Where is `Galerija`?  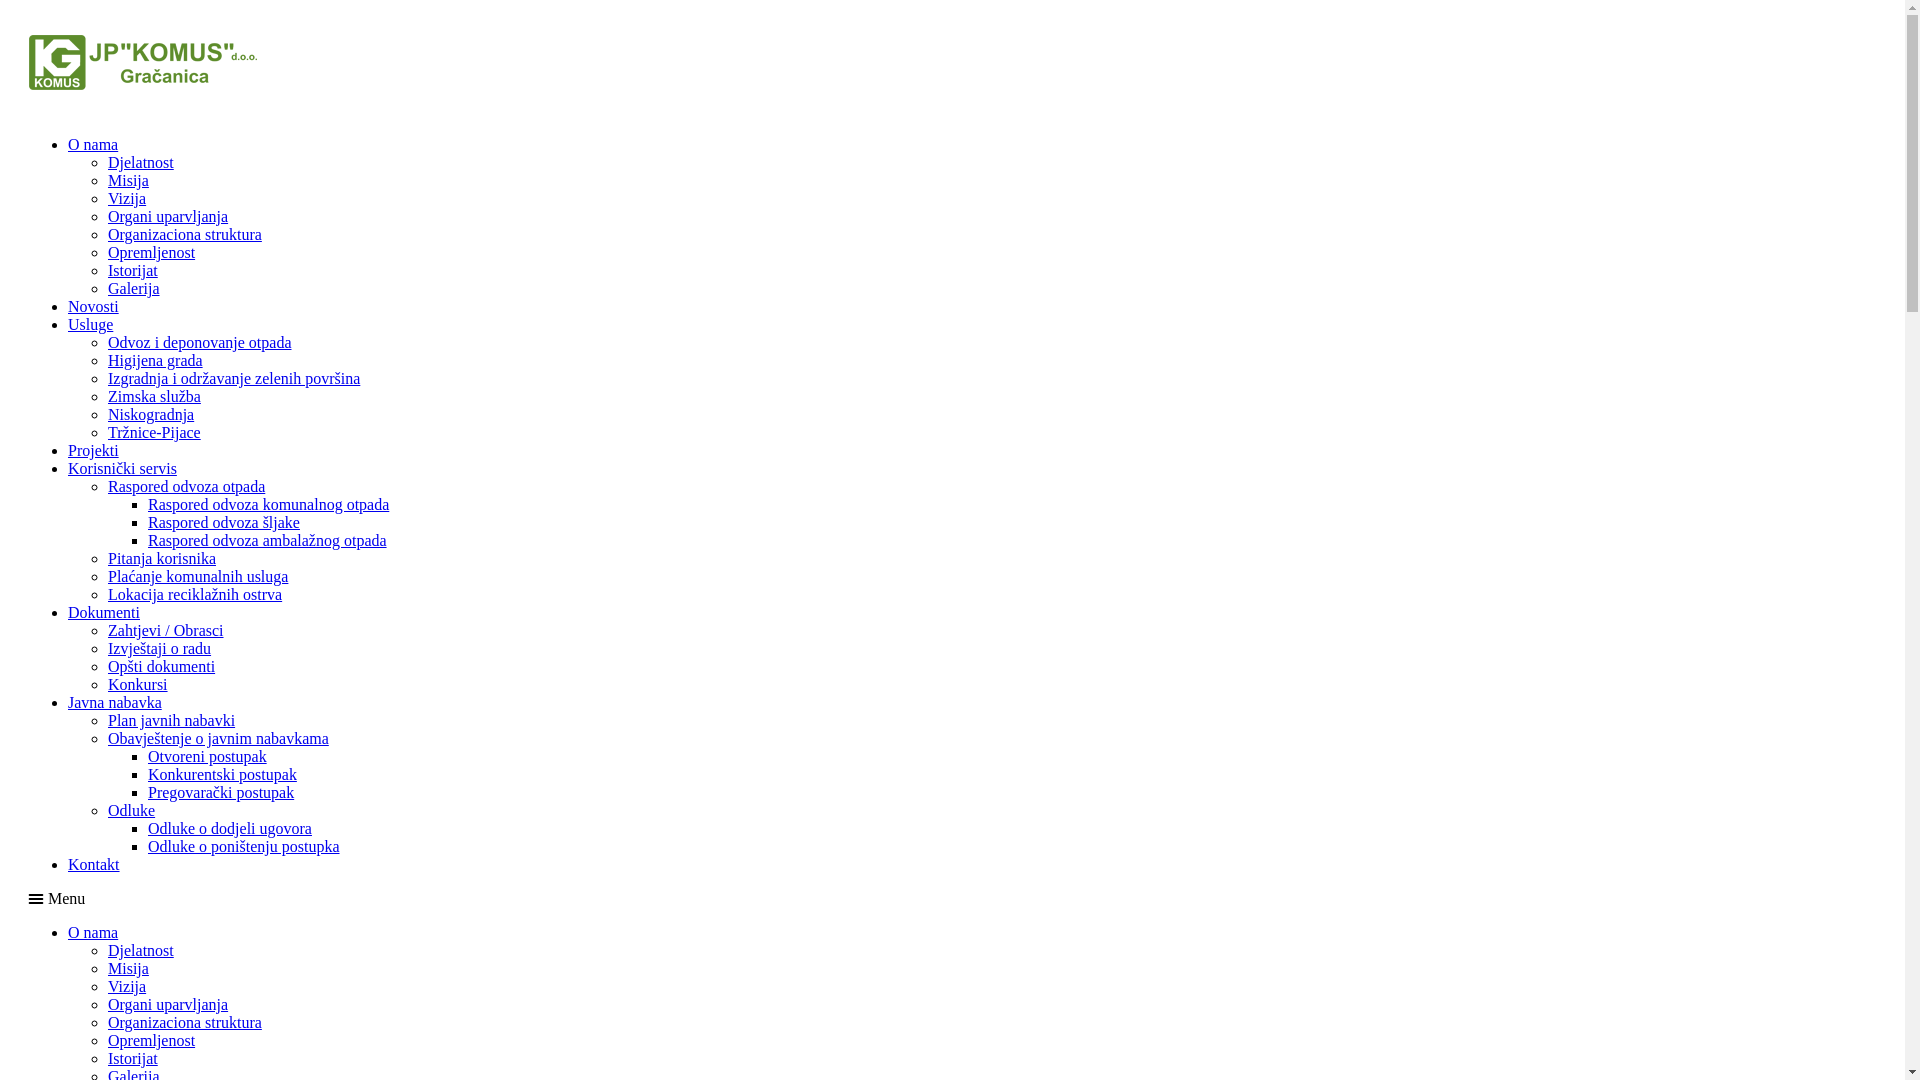 Galerija is located at coordinates (134, 288).